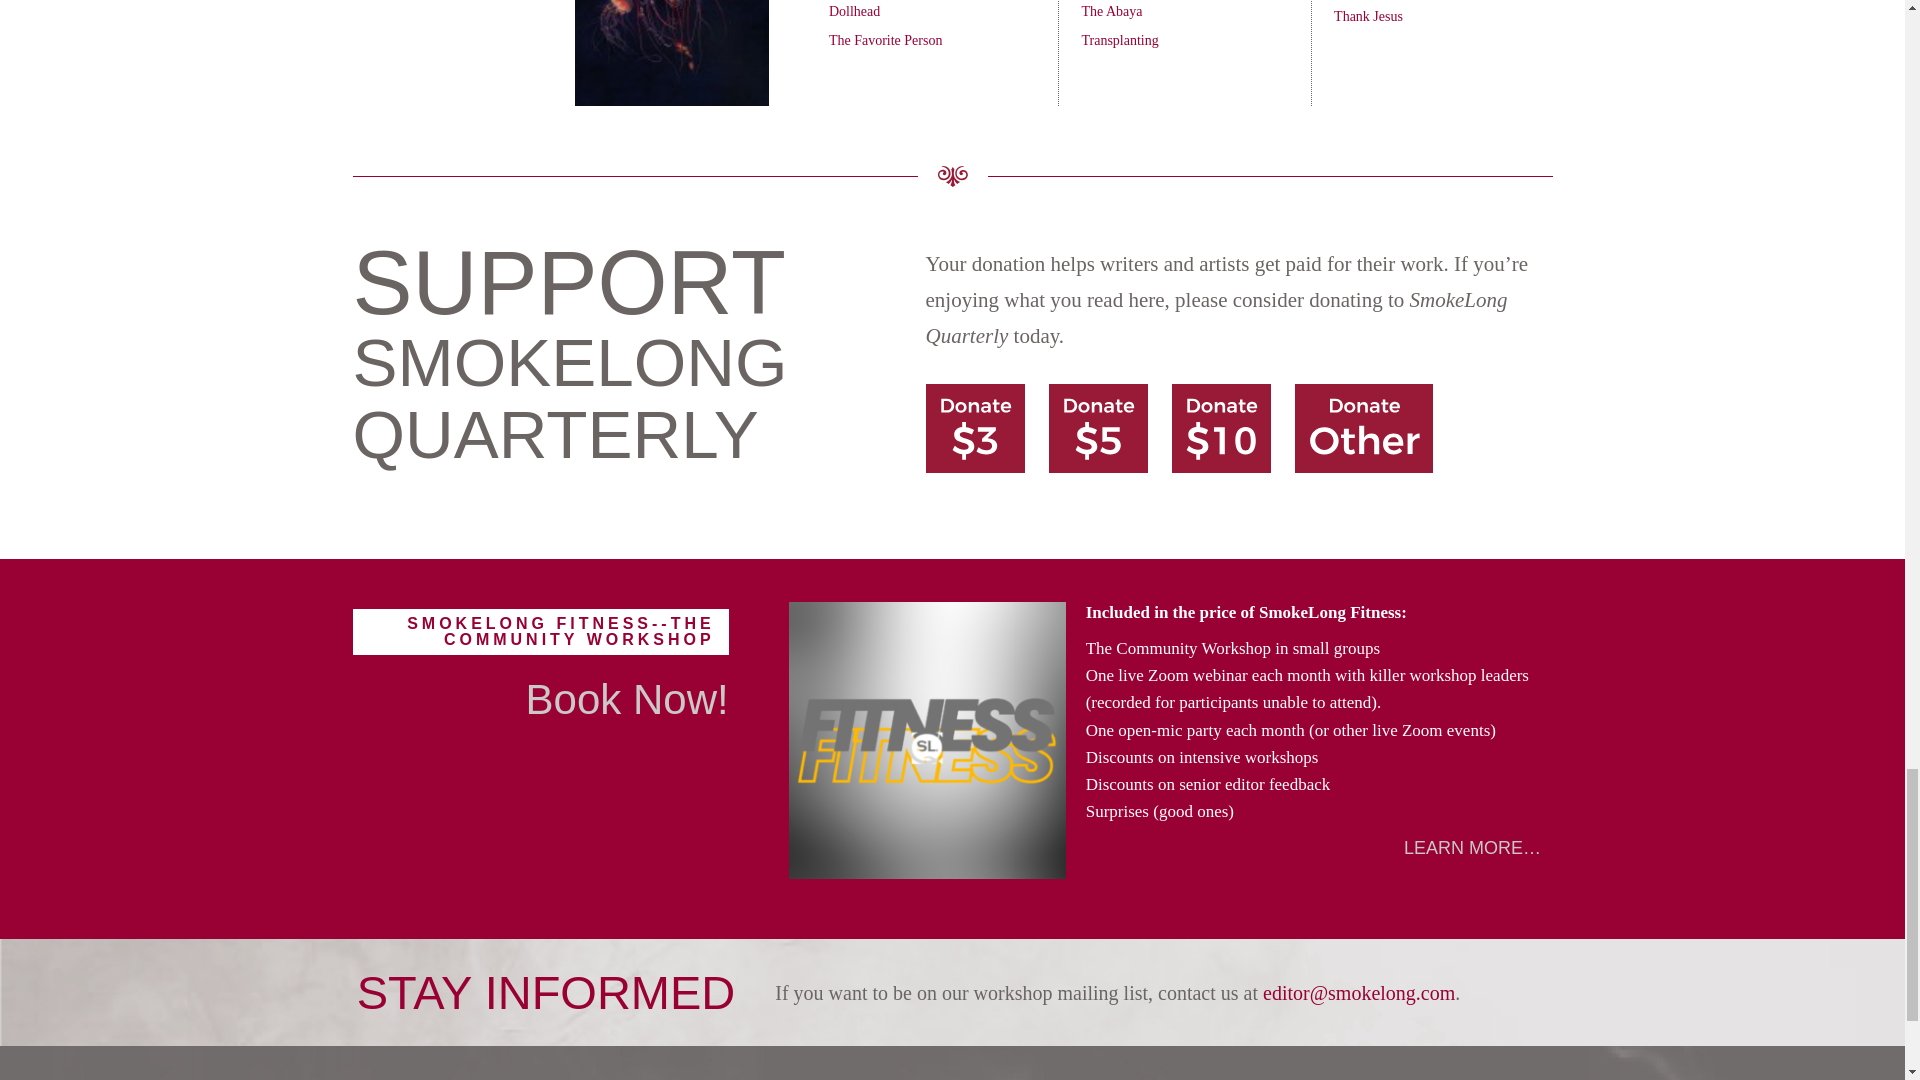 This screenshot has height=1080, width=1920. I want to click on PayPal - The safer, easier way to pay online!, so click(975, 428).